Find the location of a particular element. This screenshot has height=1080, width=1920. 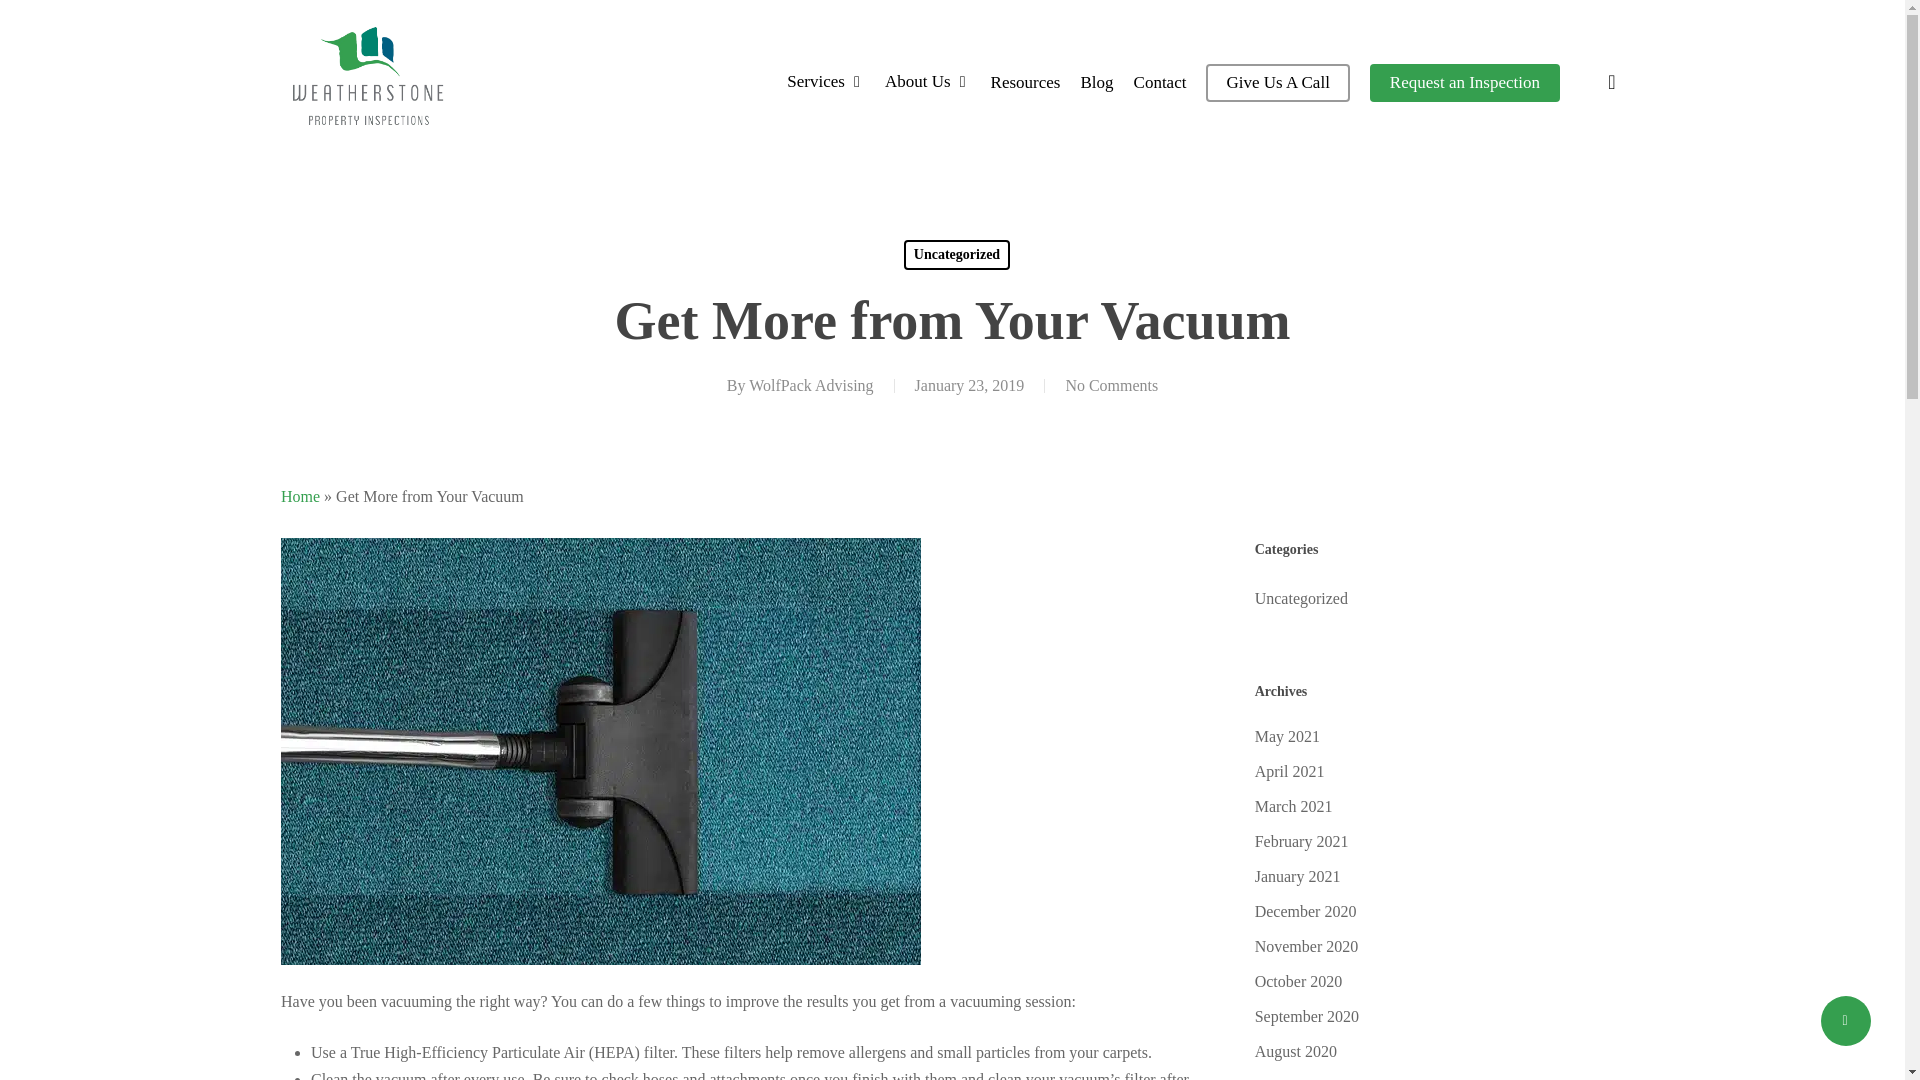

Uncategorized is located at coordinates (956, 254).